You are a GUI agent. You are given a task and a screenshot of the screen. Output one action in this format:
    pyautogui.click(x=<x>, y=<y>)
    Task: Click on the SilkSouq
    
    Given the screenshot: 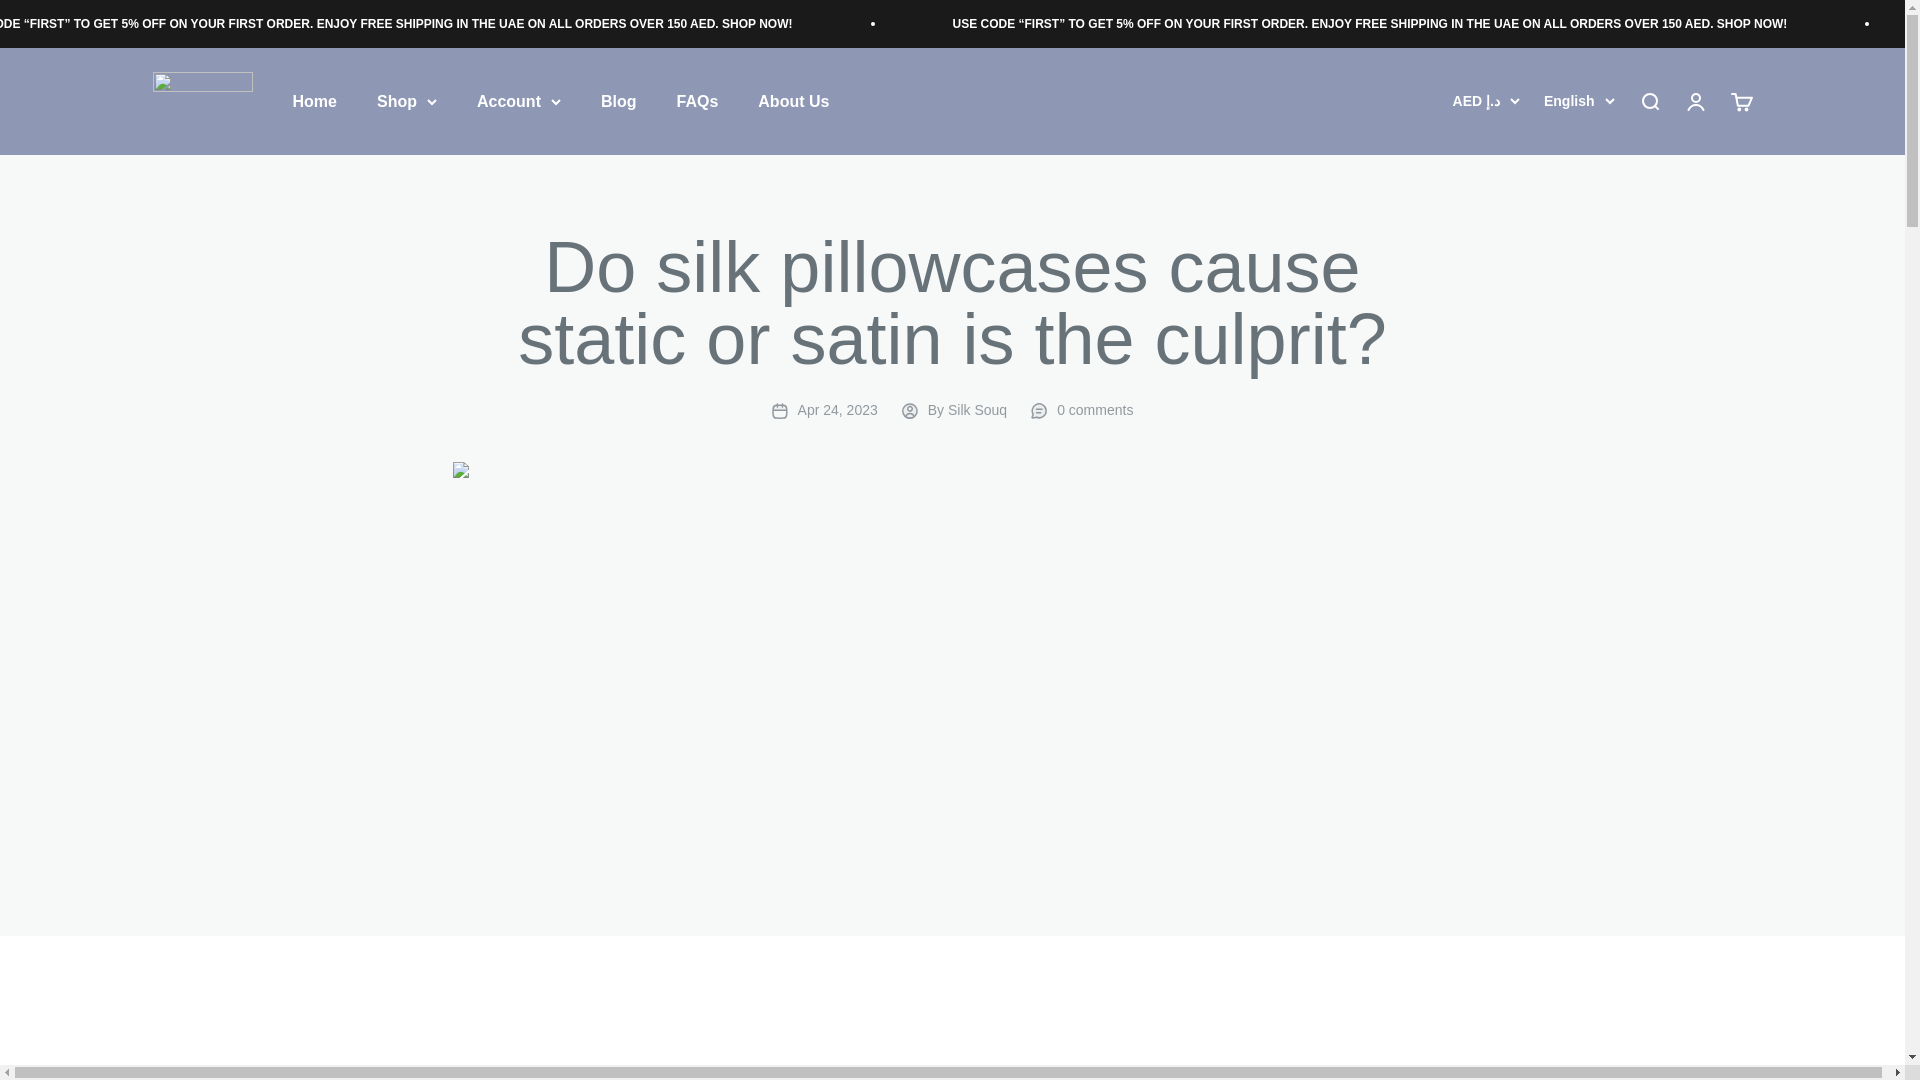 What is the action you would take?
    pyautogui.click(x=201, y=101)
    